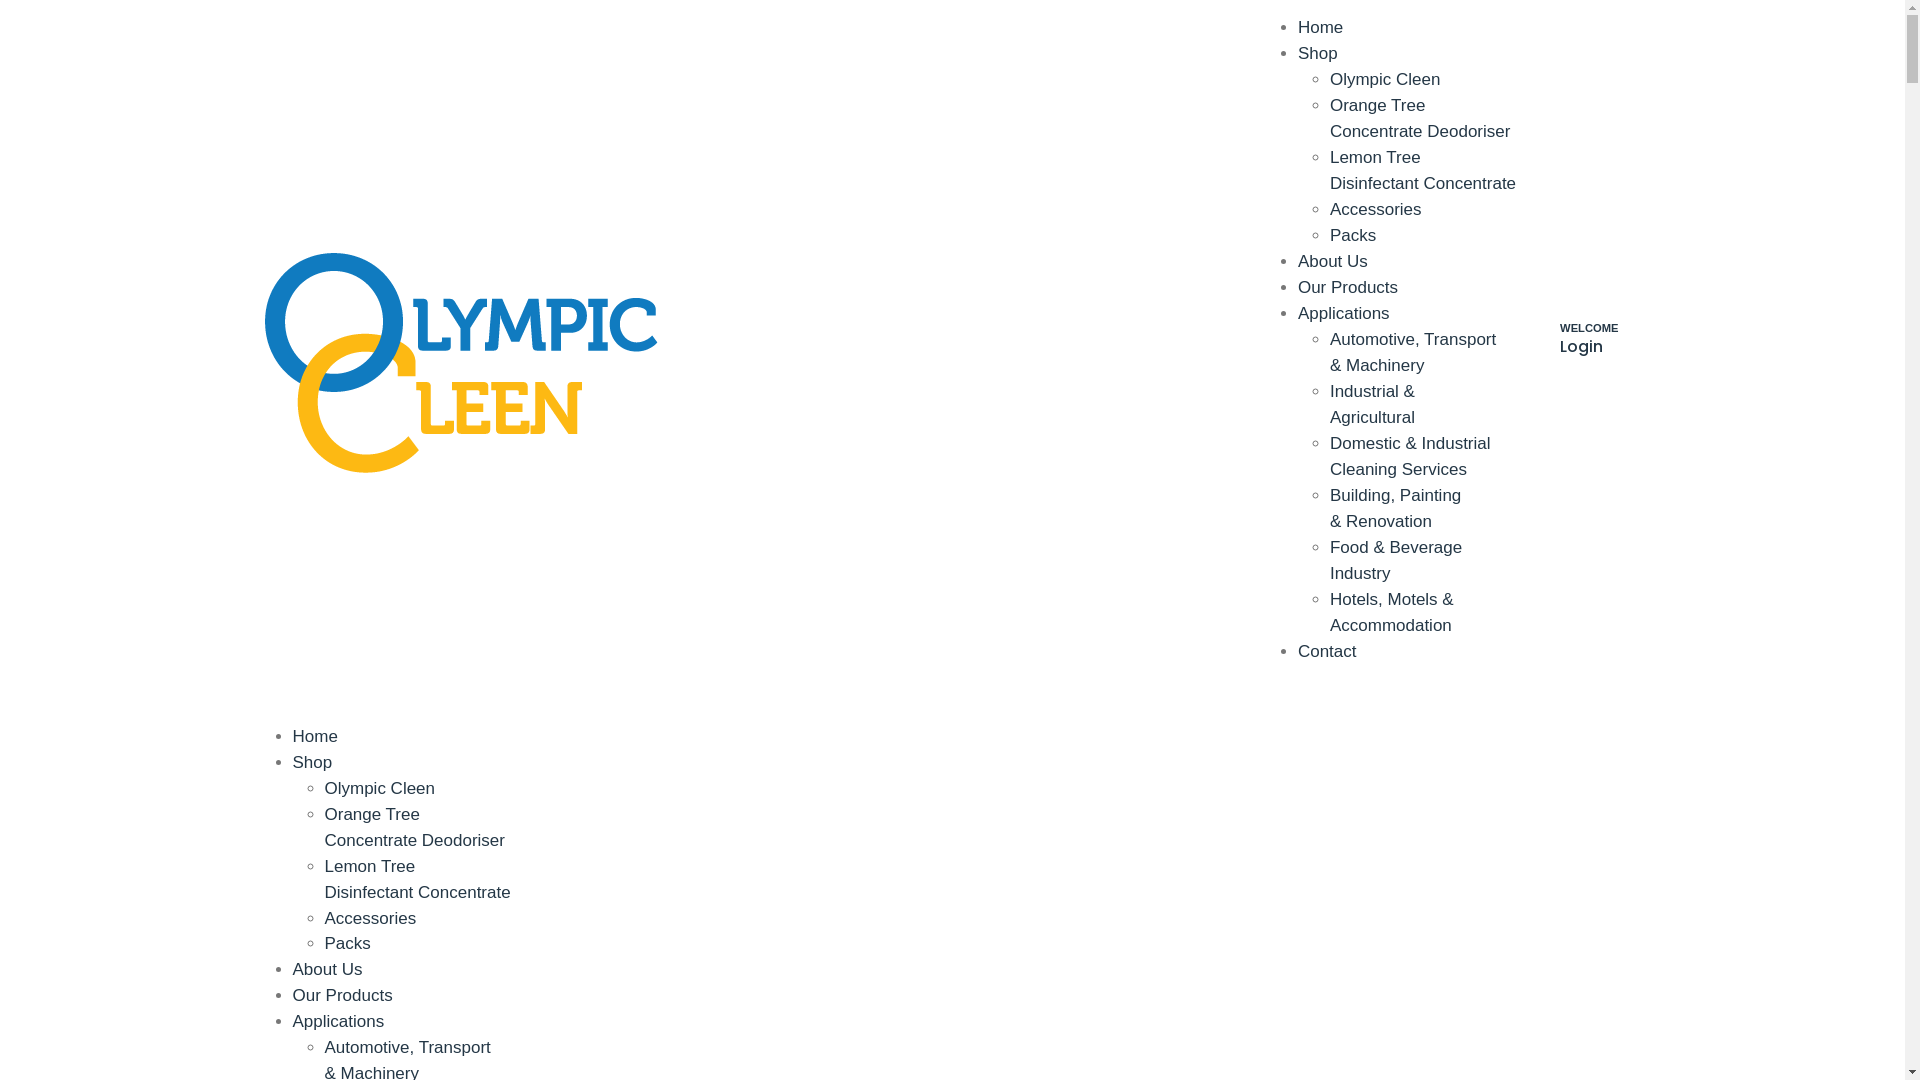 This screenshot has width=1920, height=1080. I want to click on Industrial &
Agricultural, so click(1372, 404).